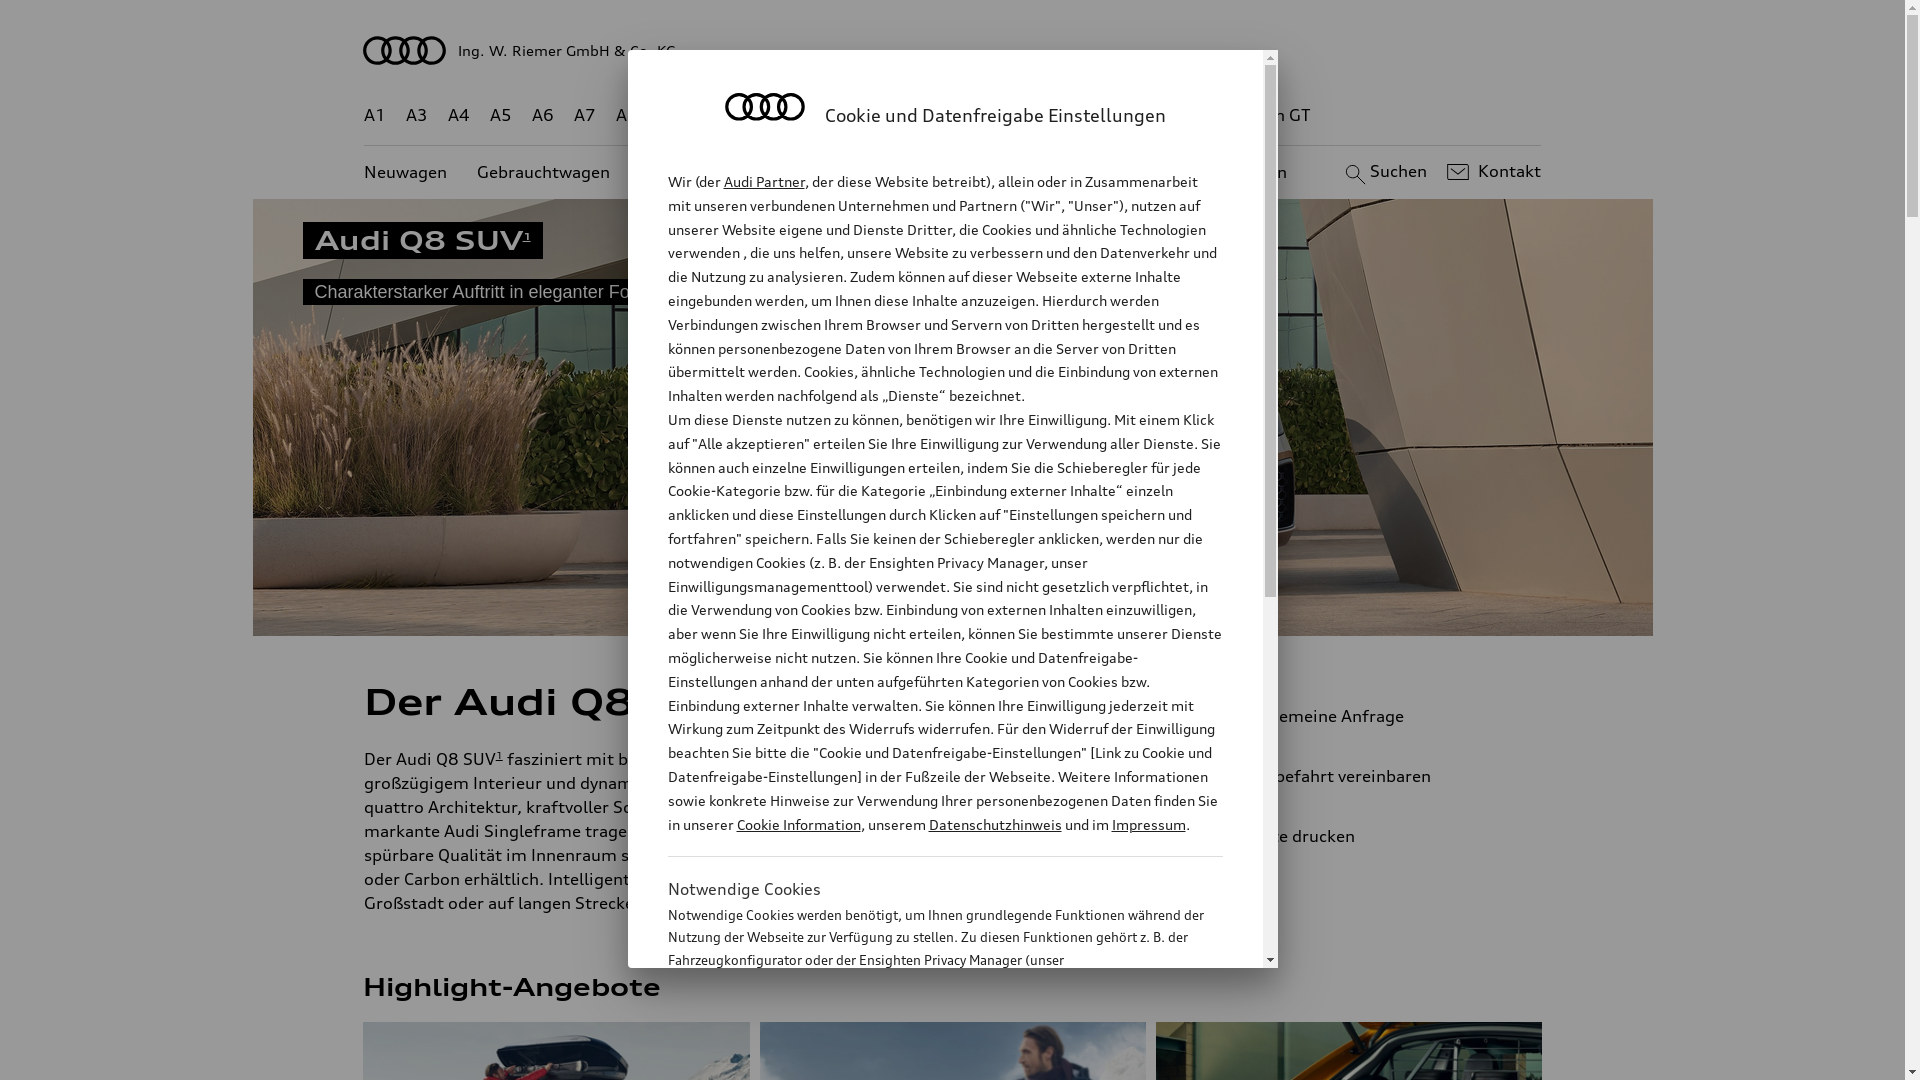  Describe the element at coordinates (994, 824) in the screenshot. I see `Datenschutzhinweis` at that location.